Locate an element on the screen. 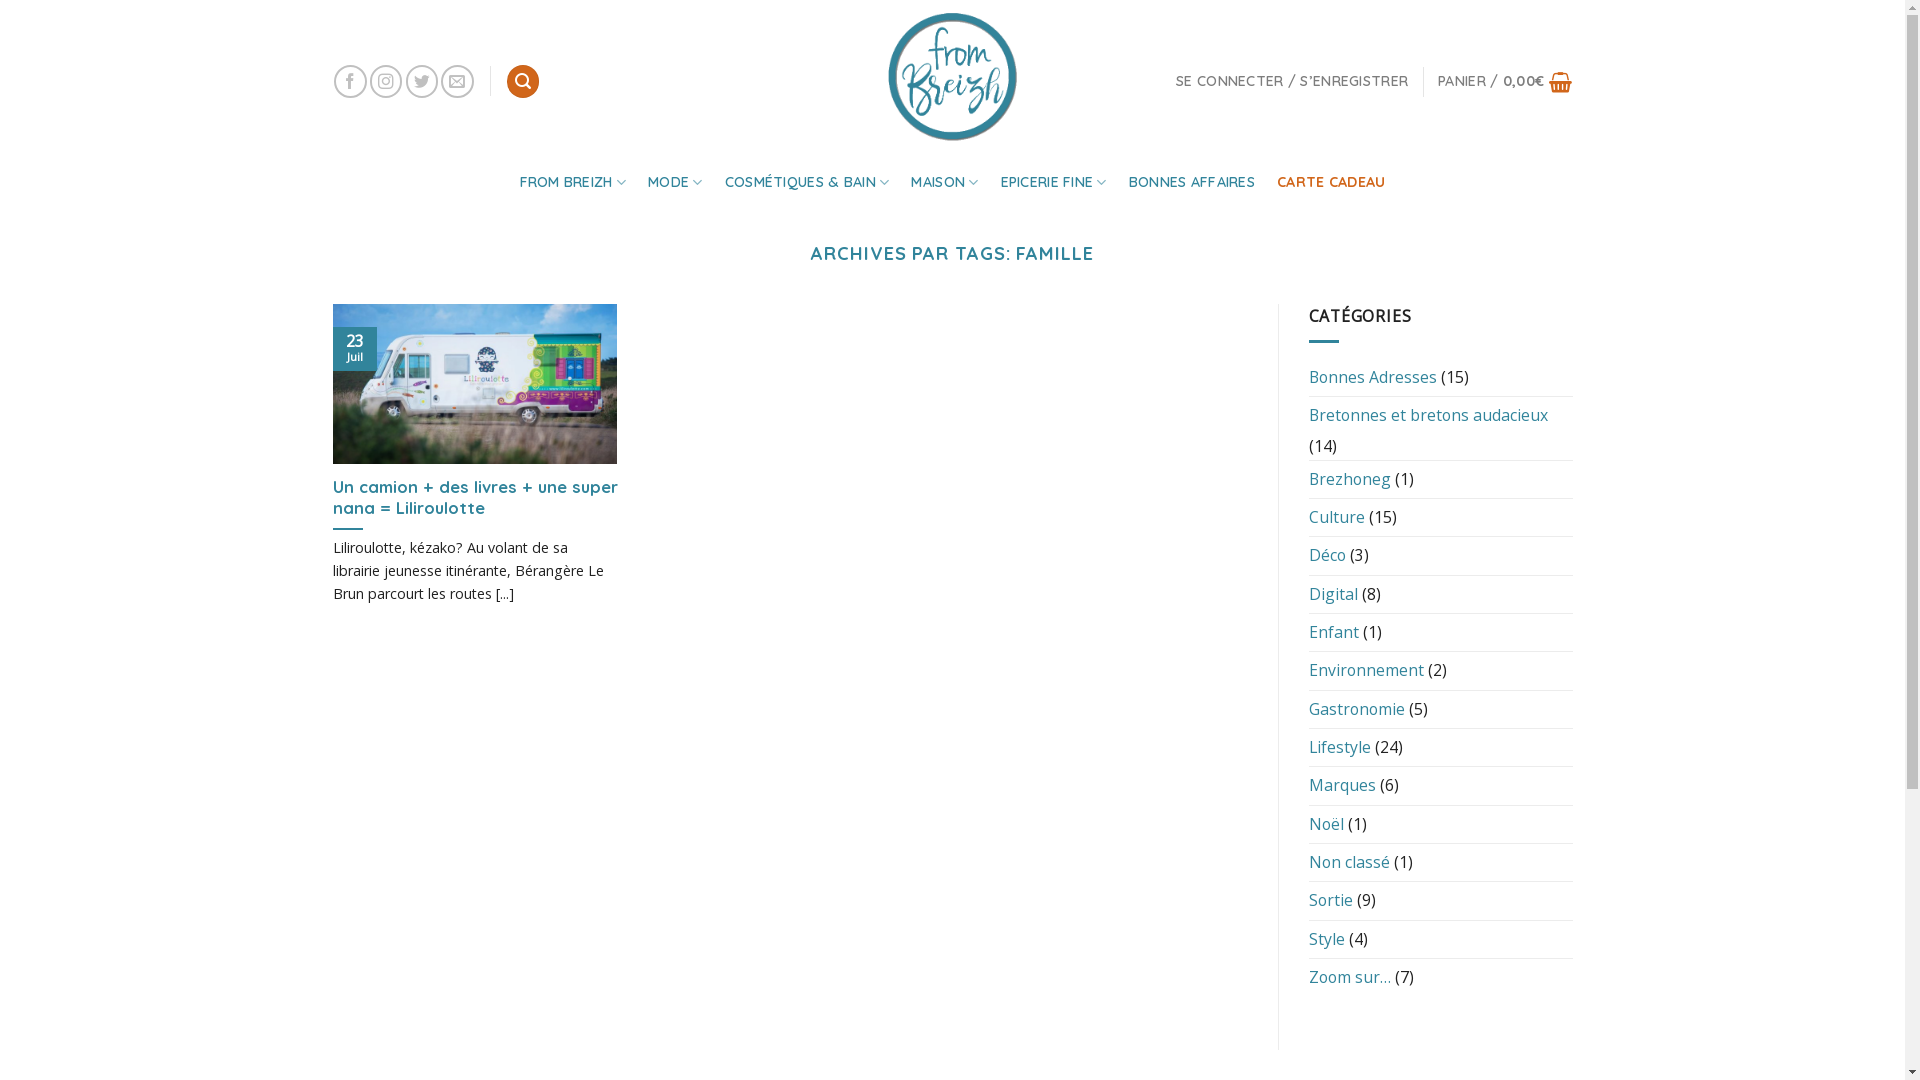 The height and width of the screenshot is (1080, 1920). Nous suivre sur Facebook is located at coordinates (350, 82).